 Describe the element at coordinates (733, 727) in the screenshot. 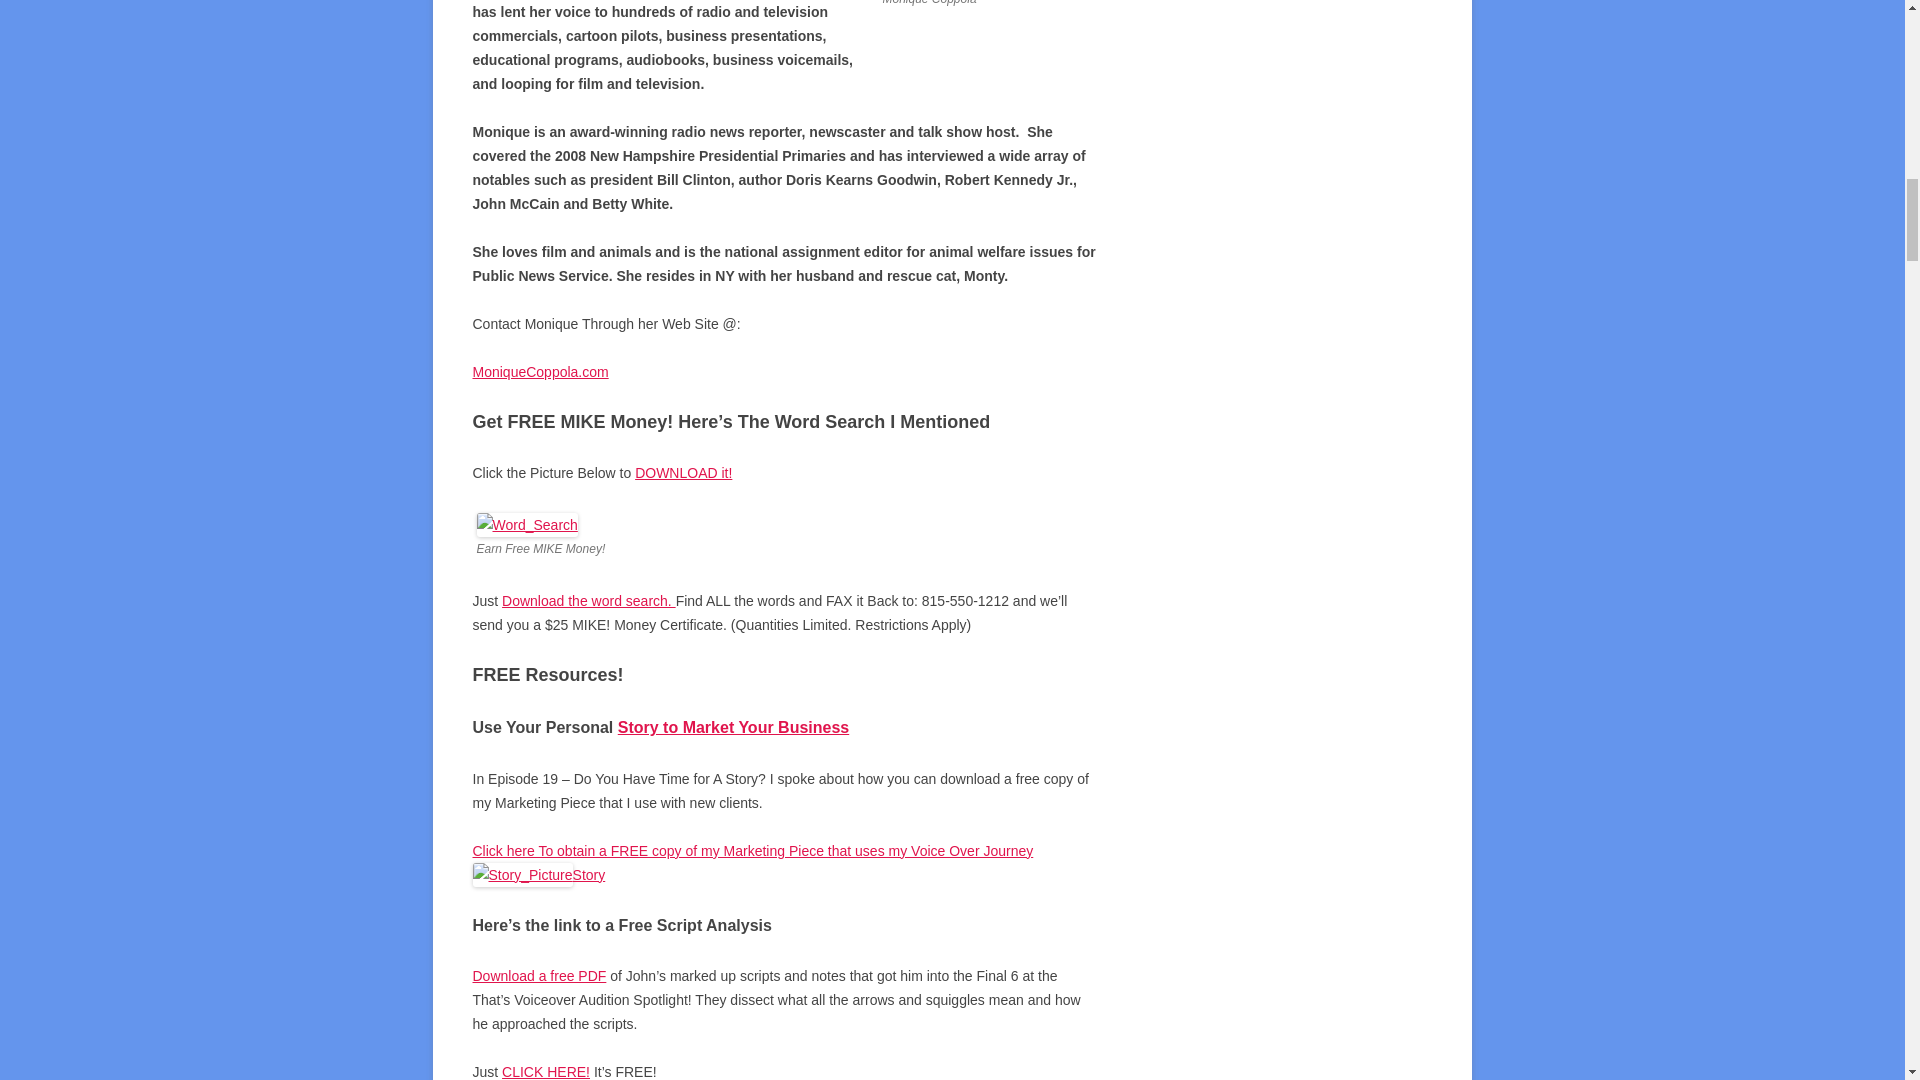

I see `Story to Market Your Business` at that location.